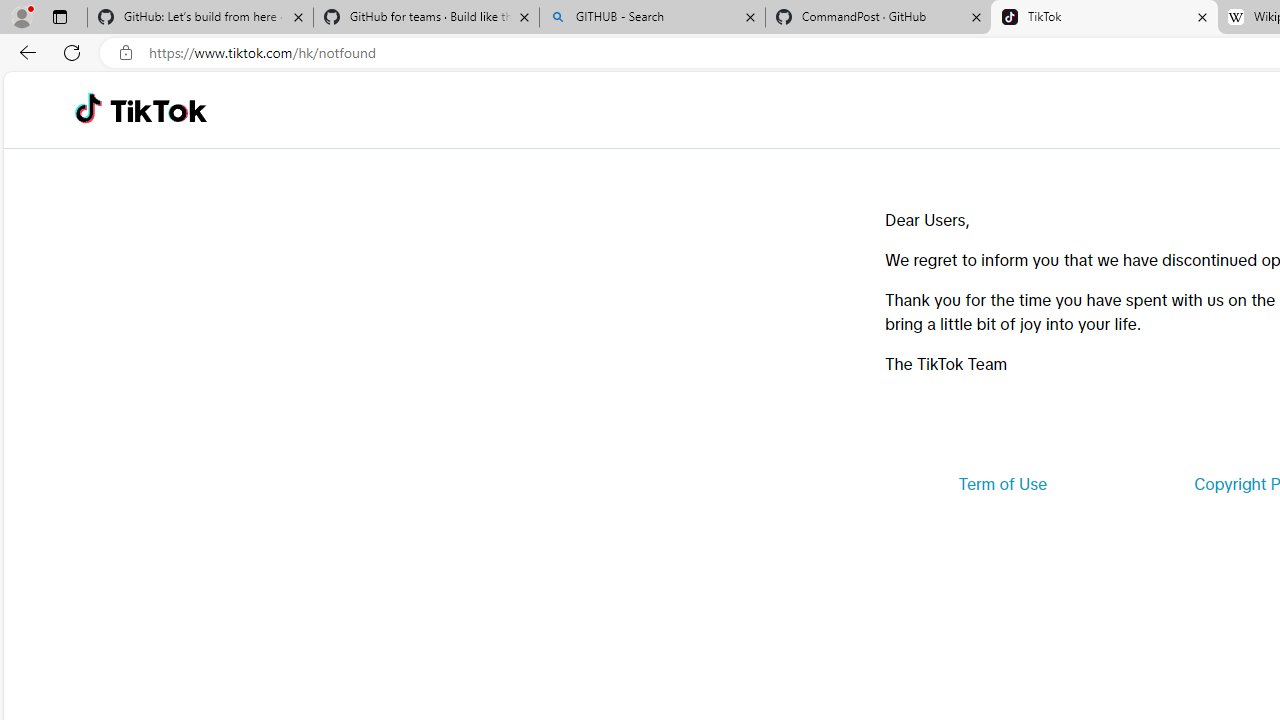 Image resolution: width=1280 pixels, height=720 pixels. Describe the element at coordinates (652, 18) in the screenshot. I see `GITHUB - Search` at that location.